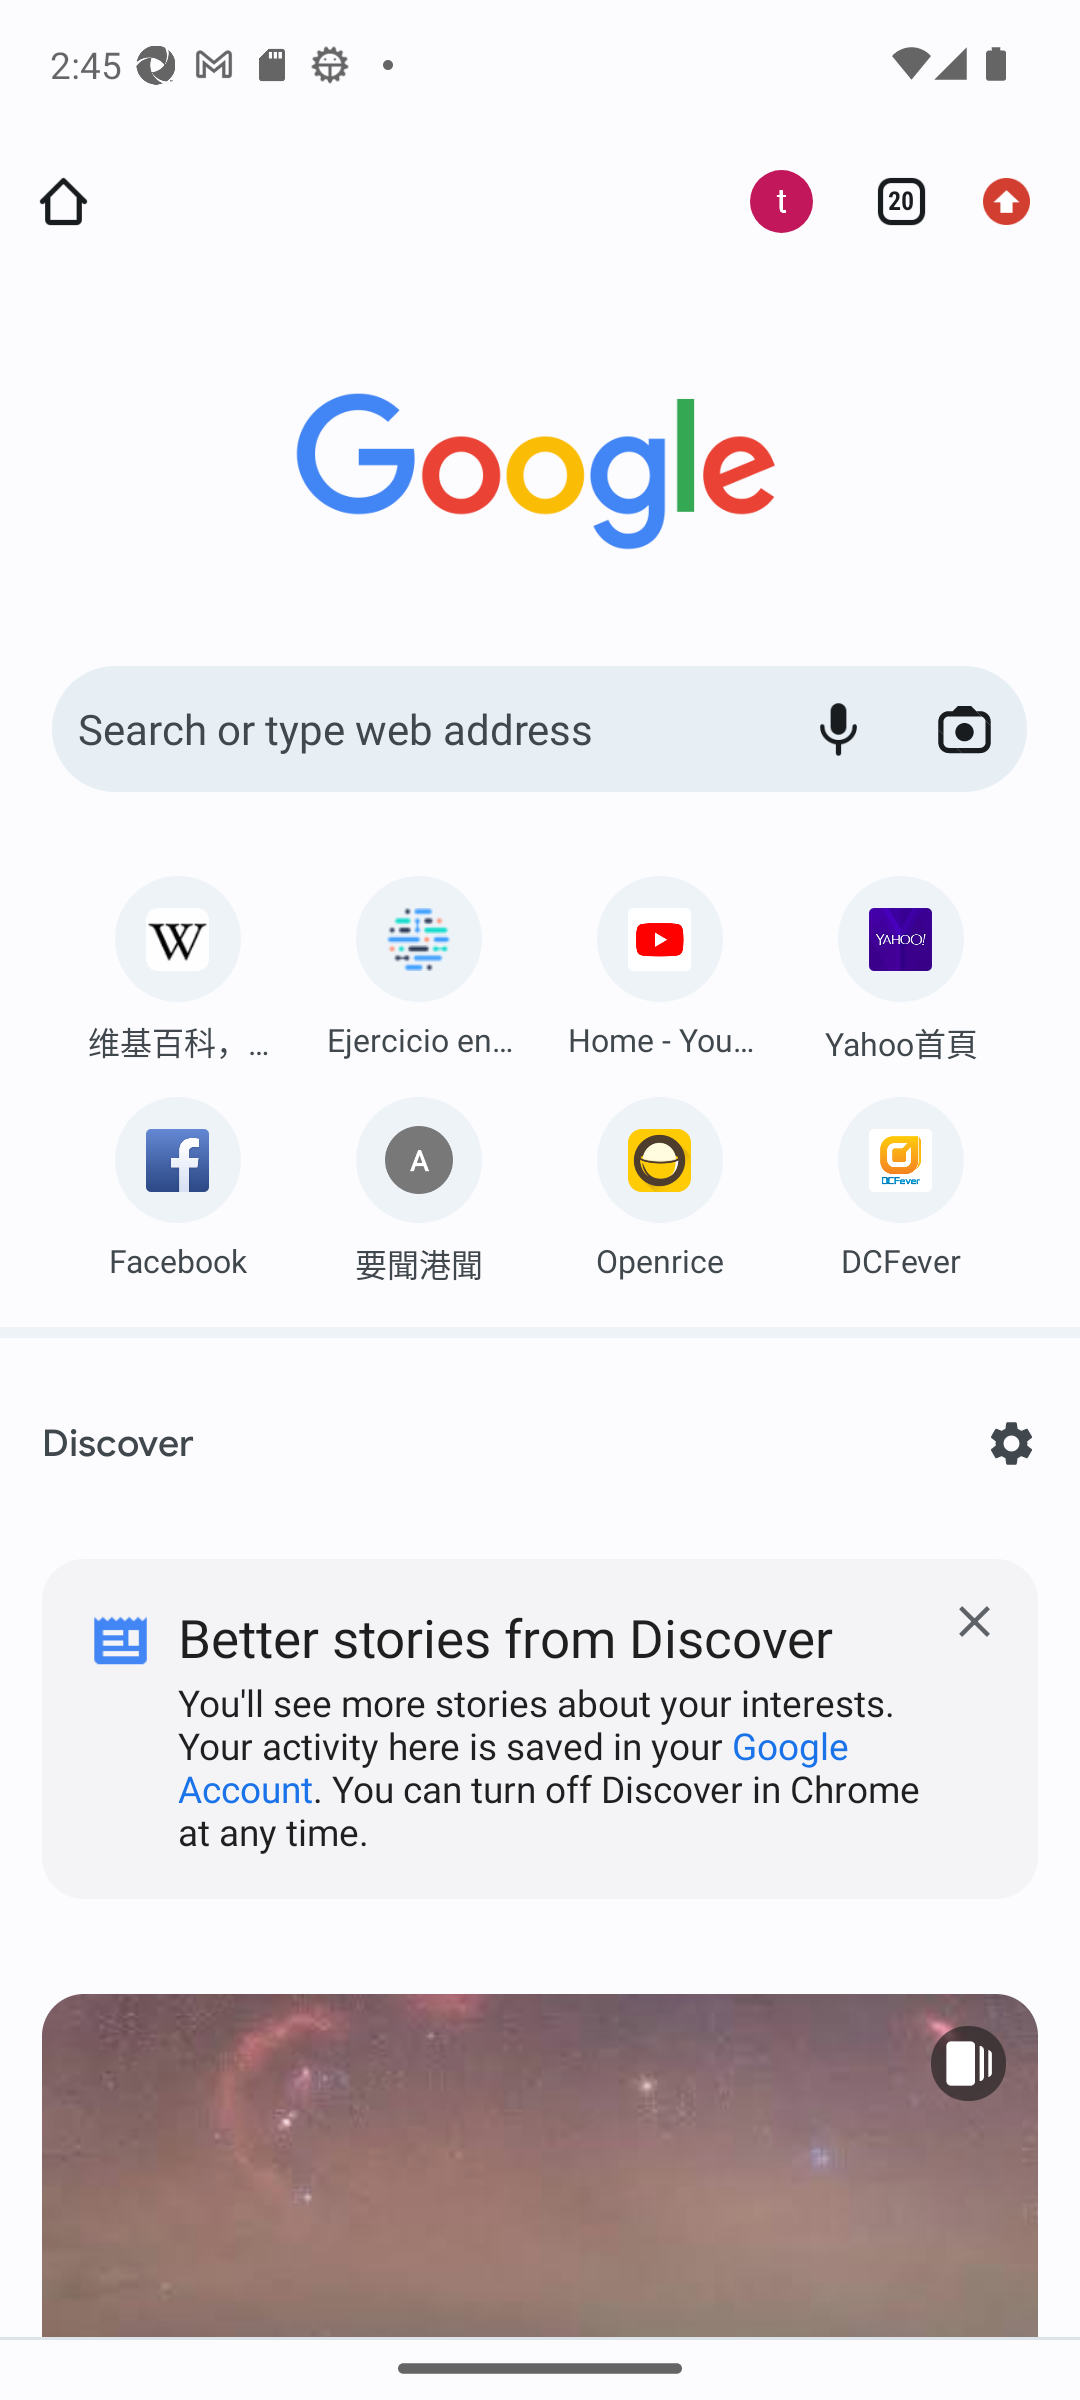 The image size is (1080, 2400). What do you see at coordinates (63, 202) in the screenshot?
I see `Home` at bounding box center [63, 202].